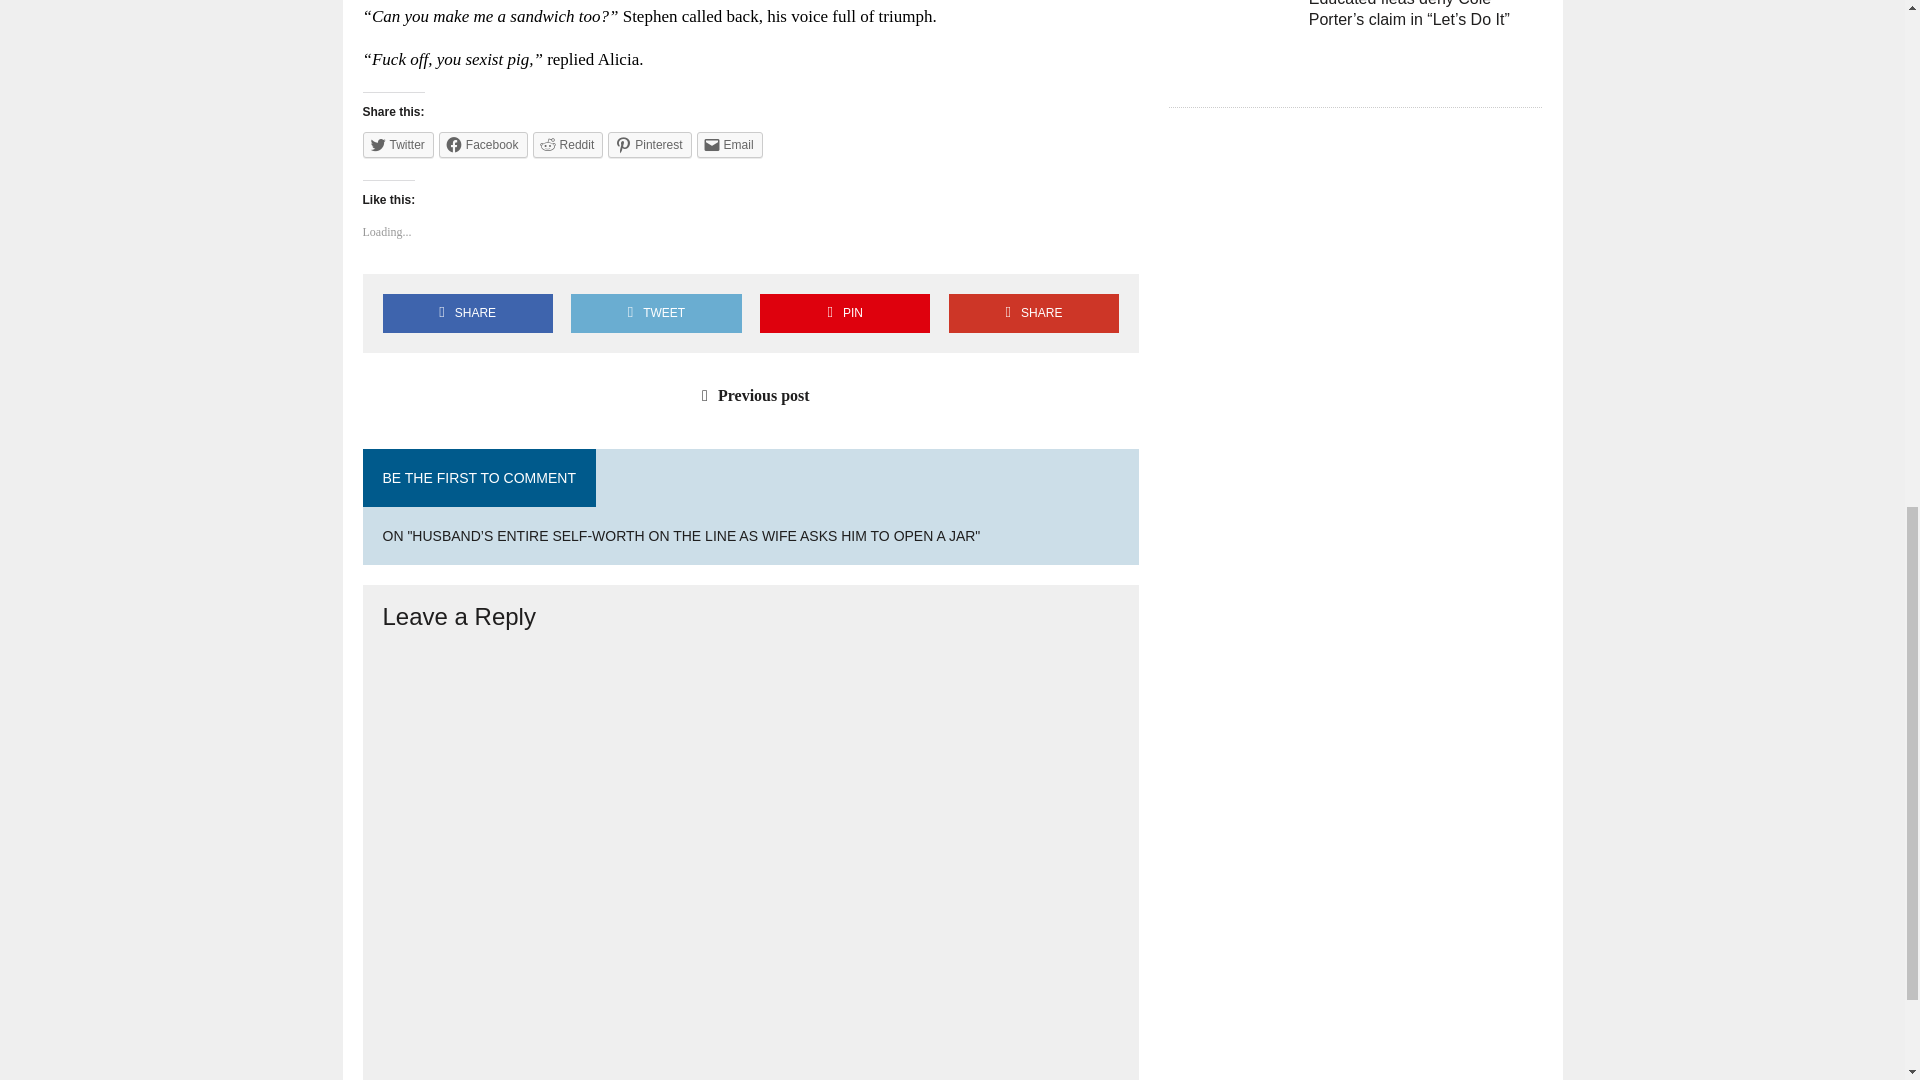 Image resolution: width=1920 pixels, height=1080 pixels. I want to click on PIN, so click(844, 312).